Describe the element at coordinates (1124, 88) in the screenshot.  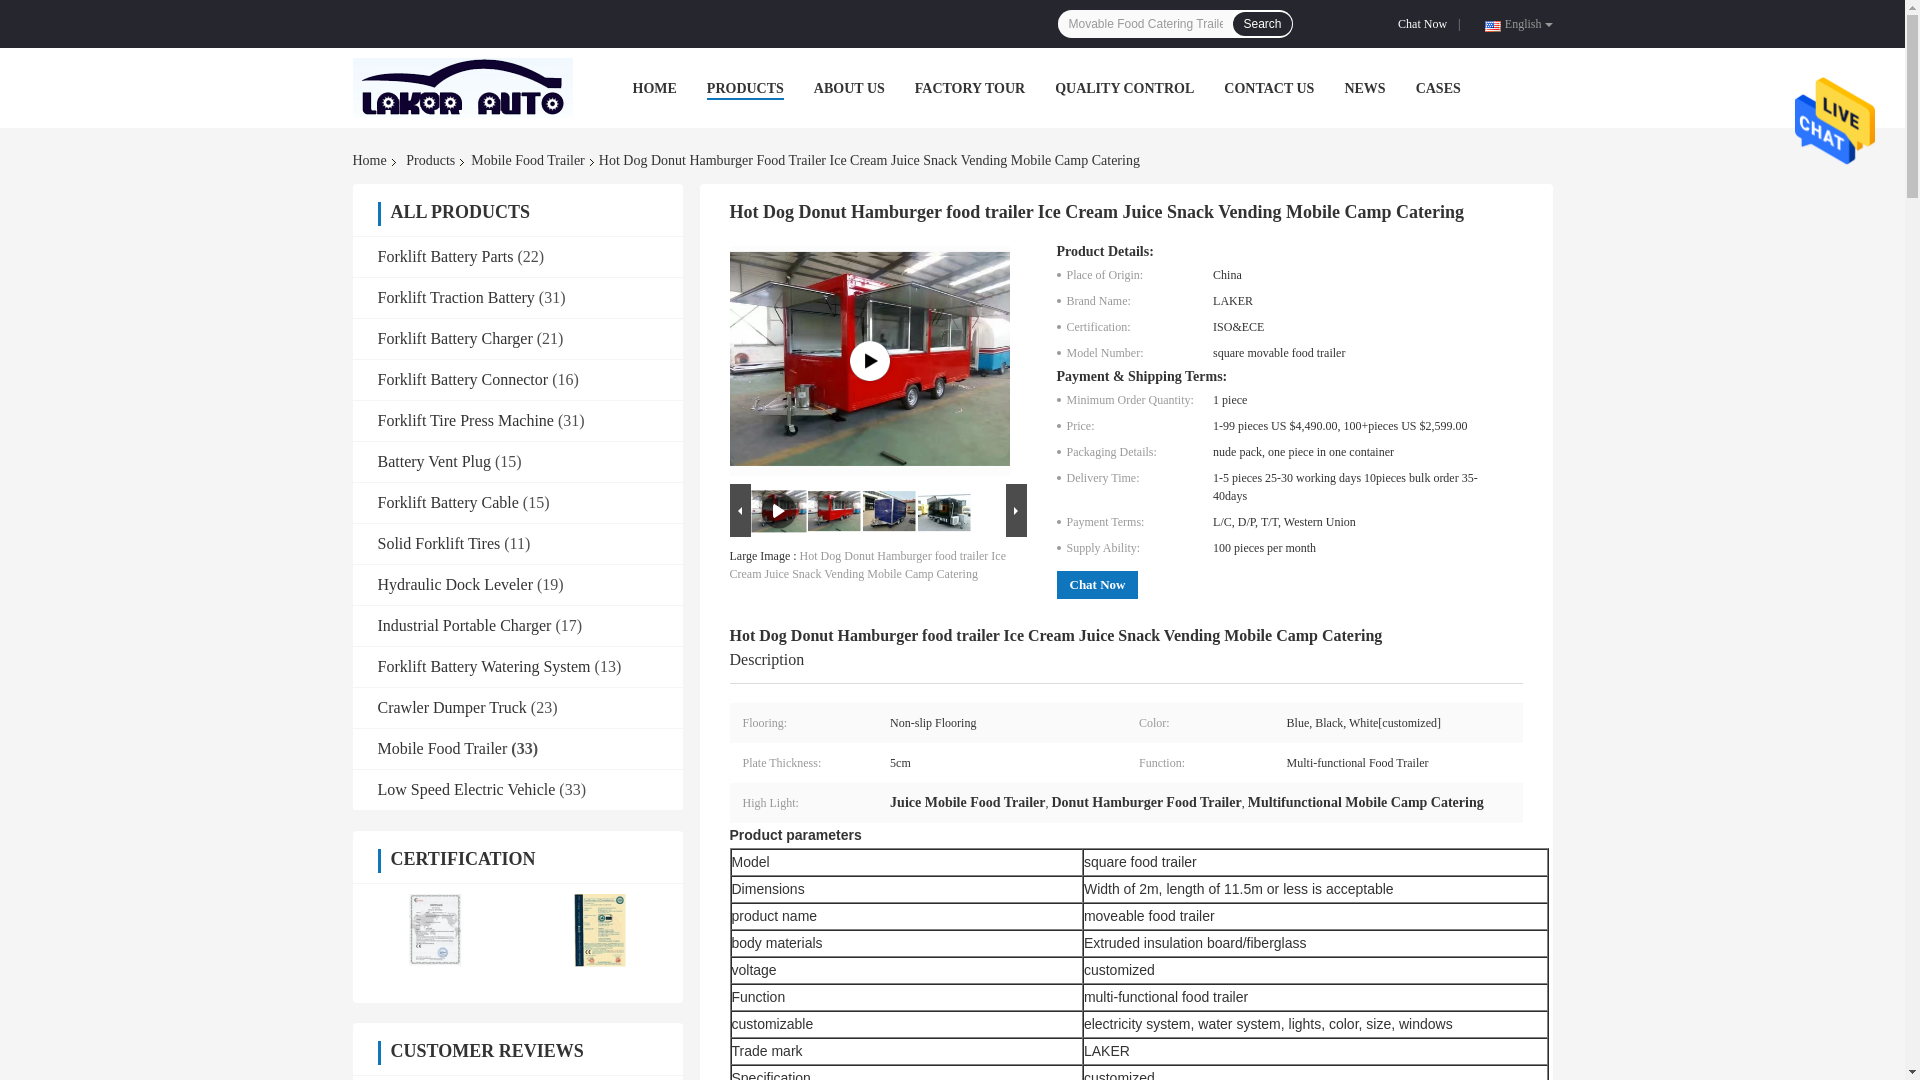
I see `QUALITY CONTROL` at that location.